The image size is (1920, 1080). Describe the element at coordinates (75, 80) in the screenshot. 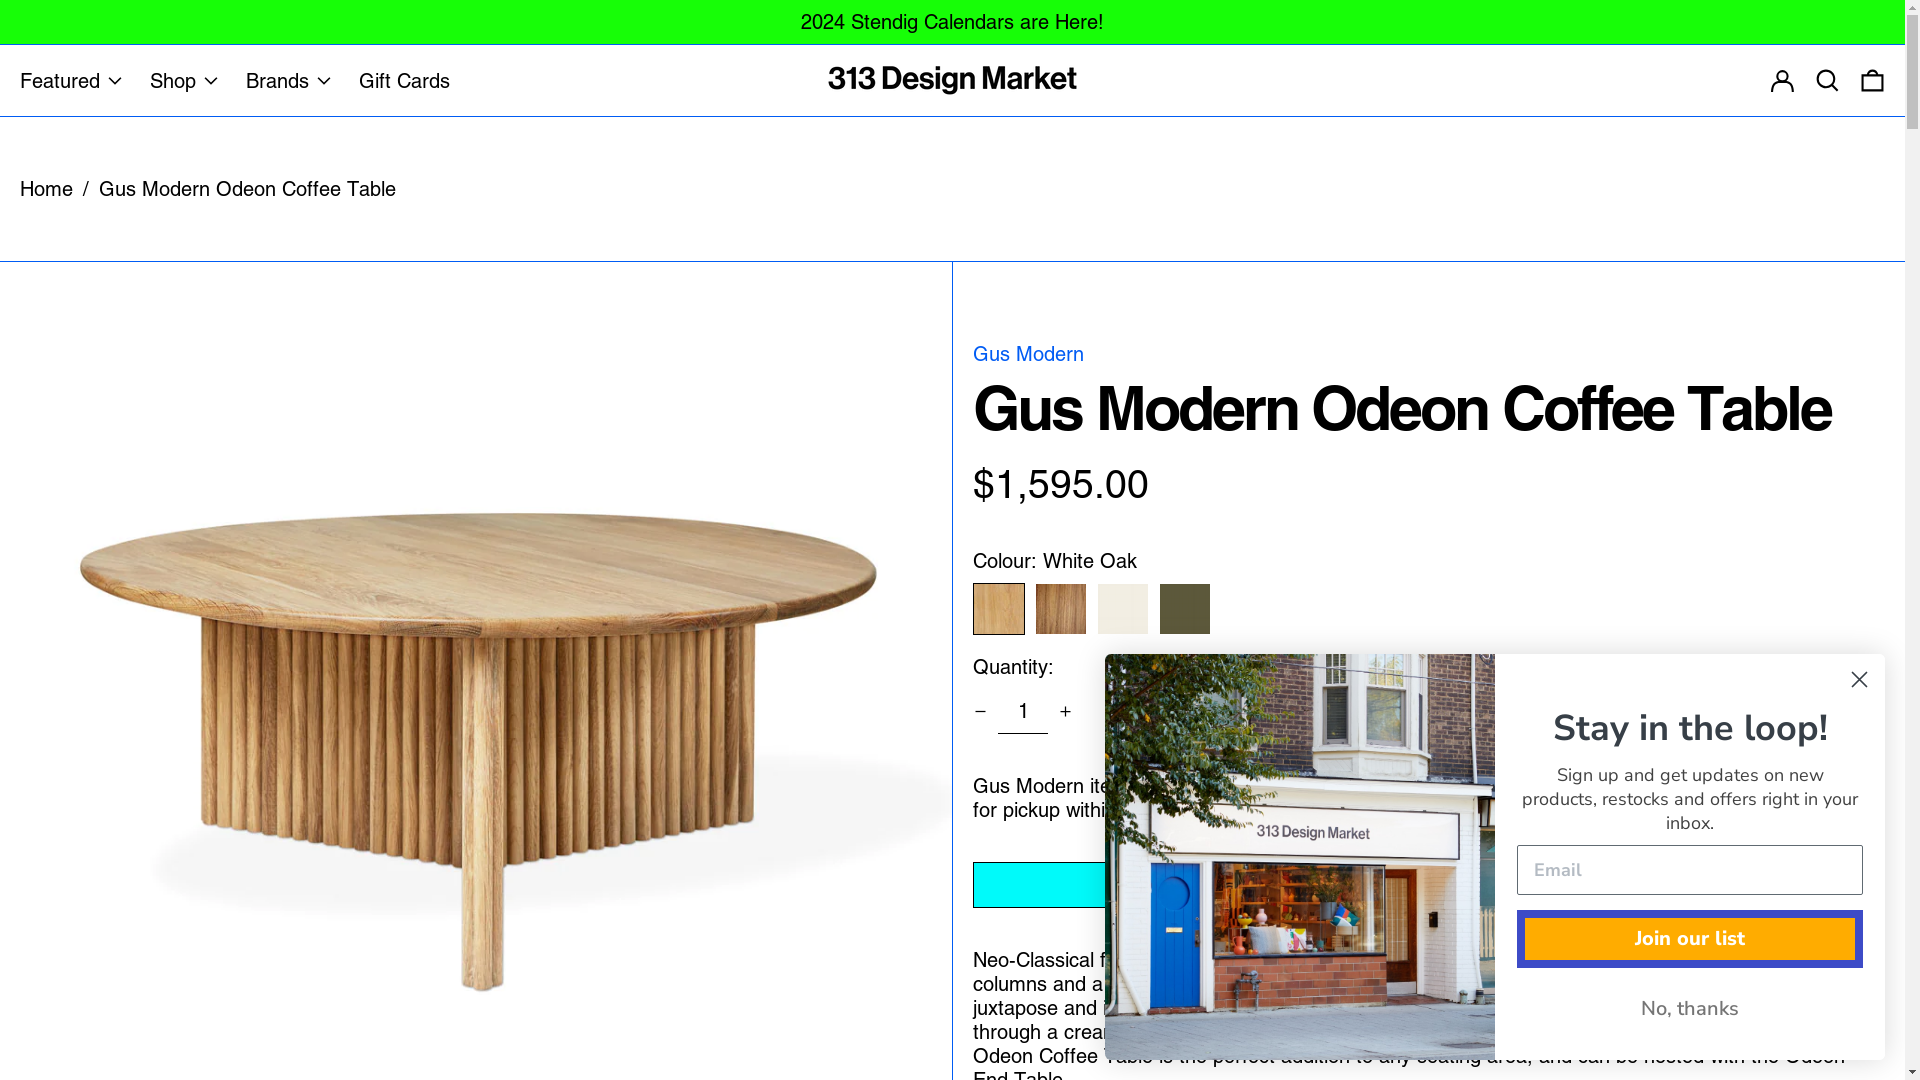

I see `Featured` at that location.